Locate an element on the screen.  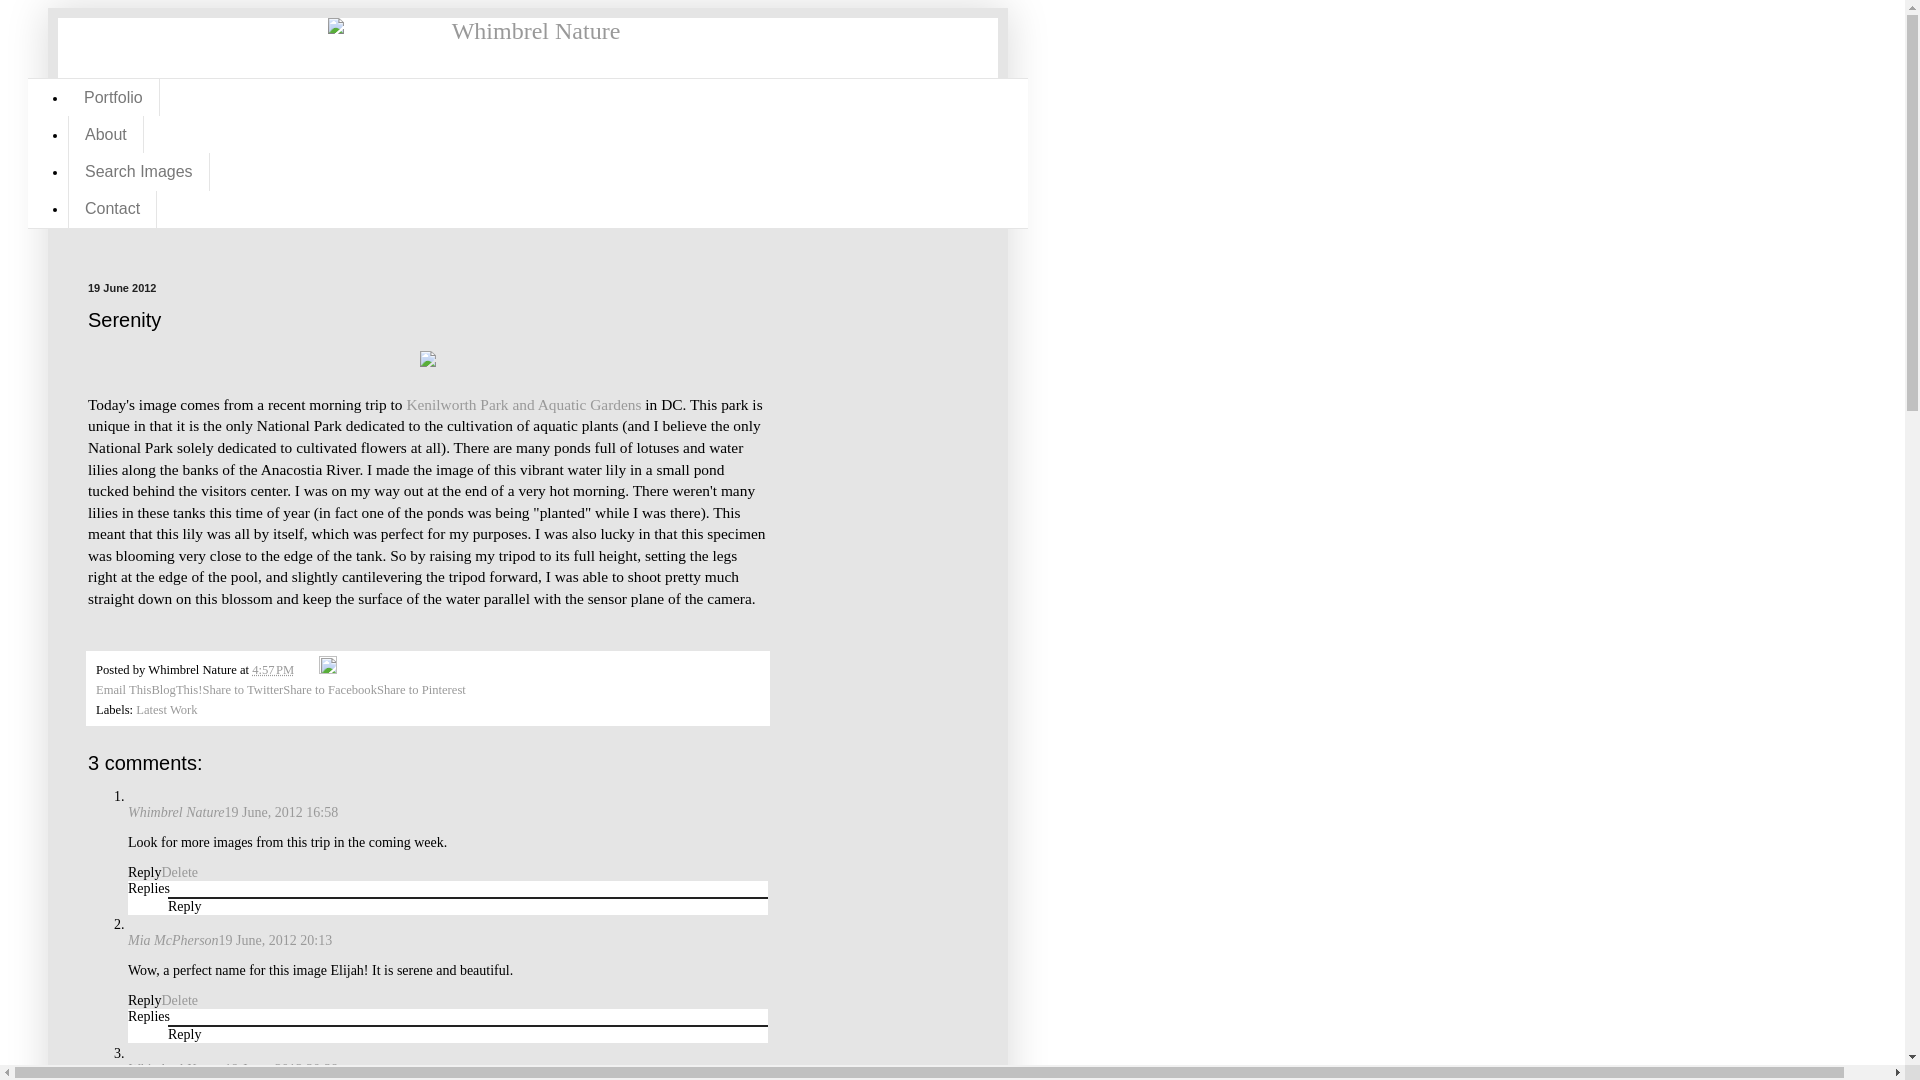
Replies is located at coordinates (149, 1016).